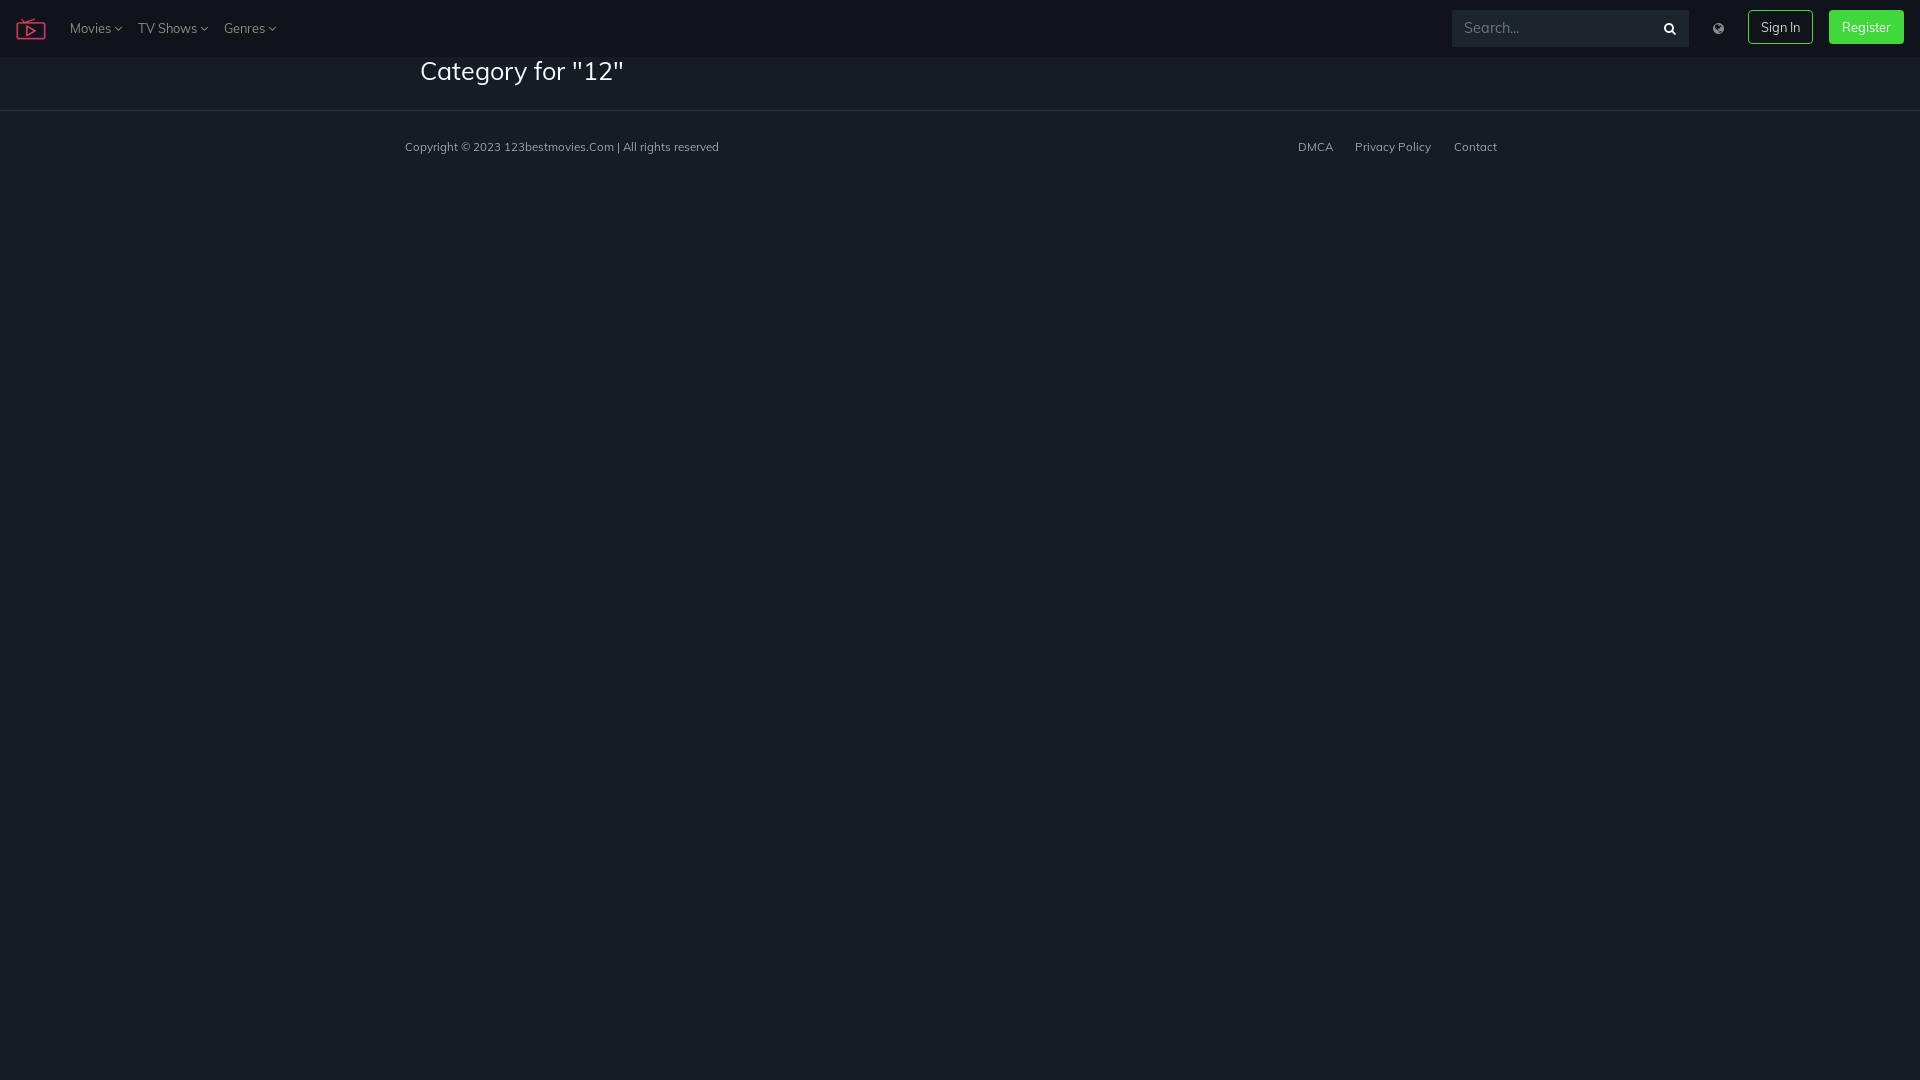  I want to click on DMCA, so click(1316, 146).